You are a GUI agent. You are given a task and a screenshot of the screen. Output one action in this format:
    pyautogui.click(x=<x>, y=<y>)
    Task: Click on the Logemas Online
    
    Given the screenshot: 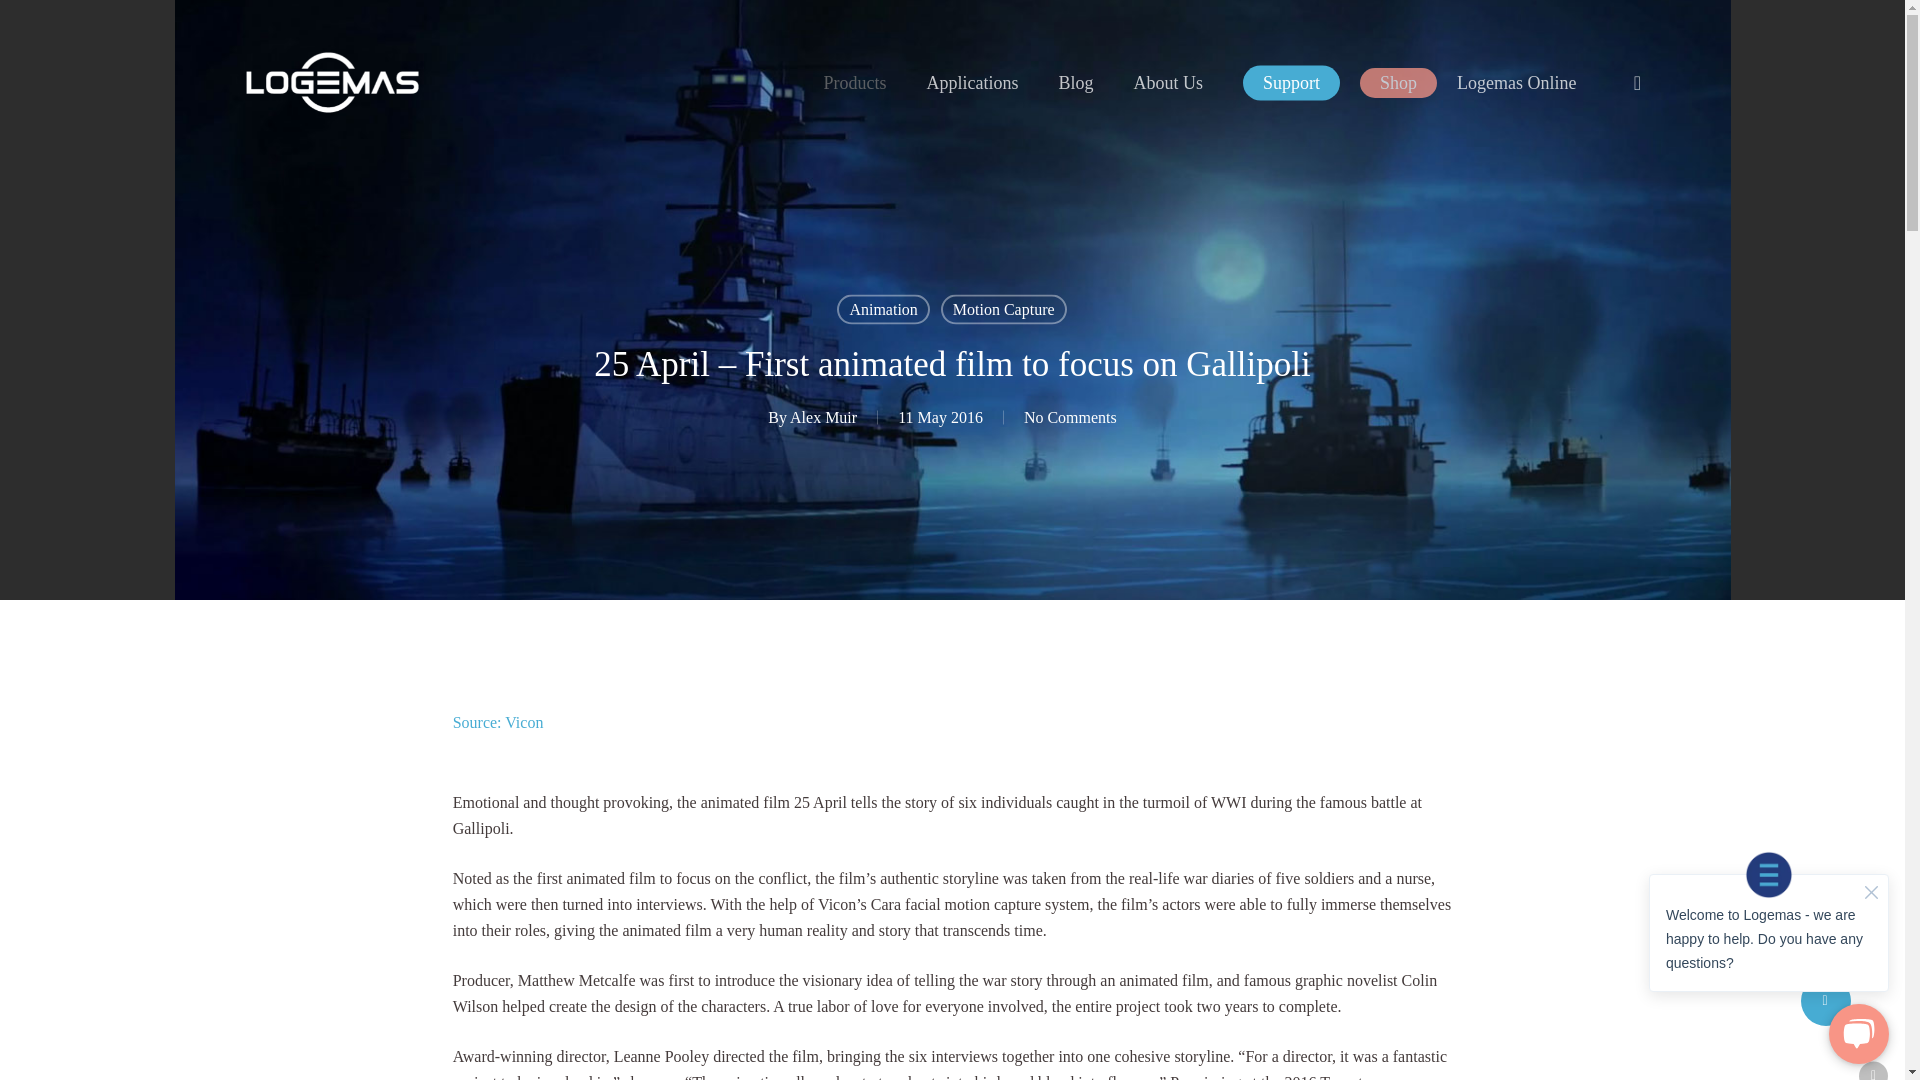 What is the action you would take?
    pyautogui.click(x=1516, y=82)
    